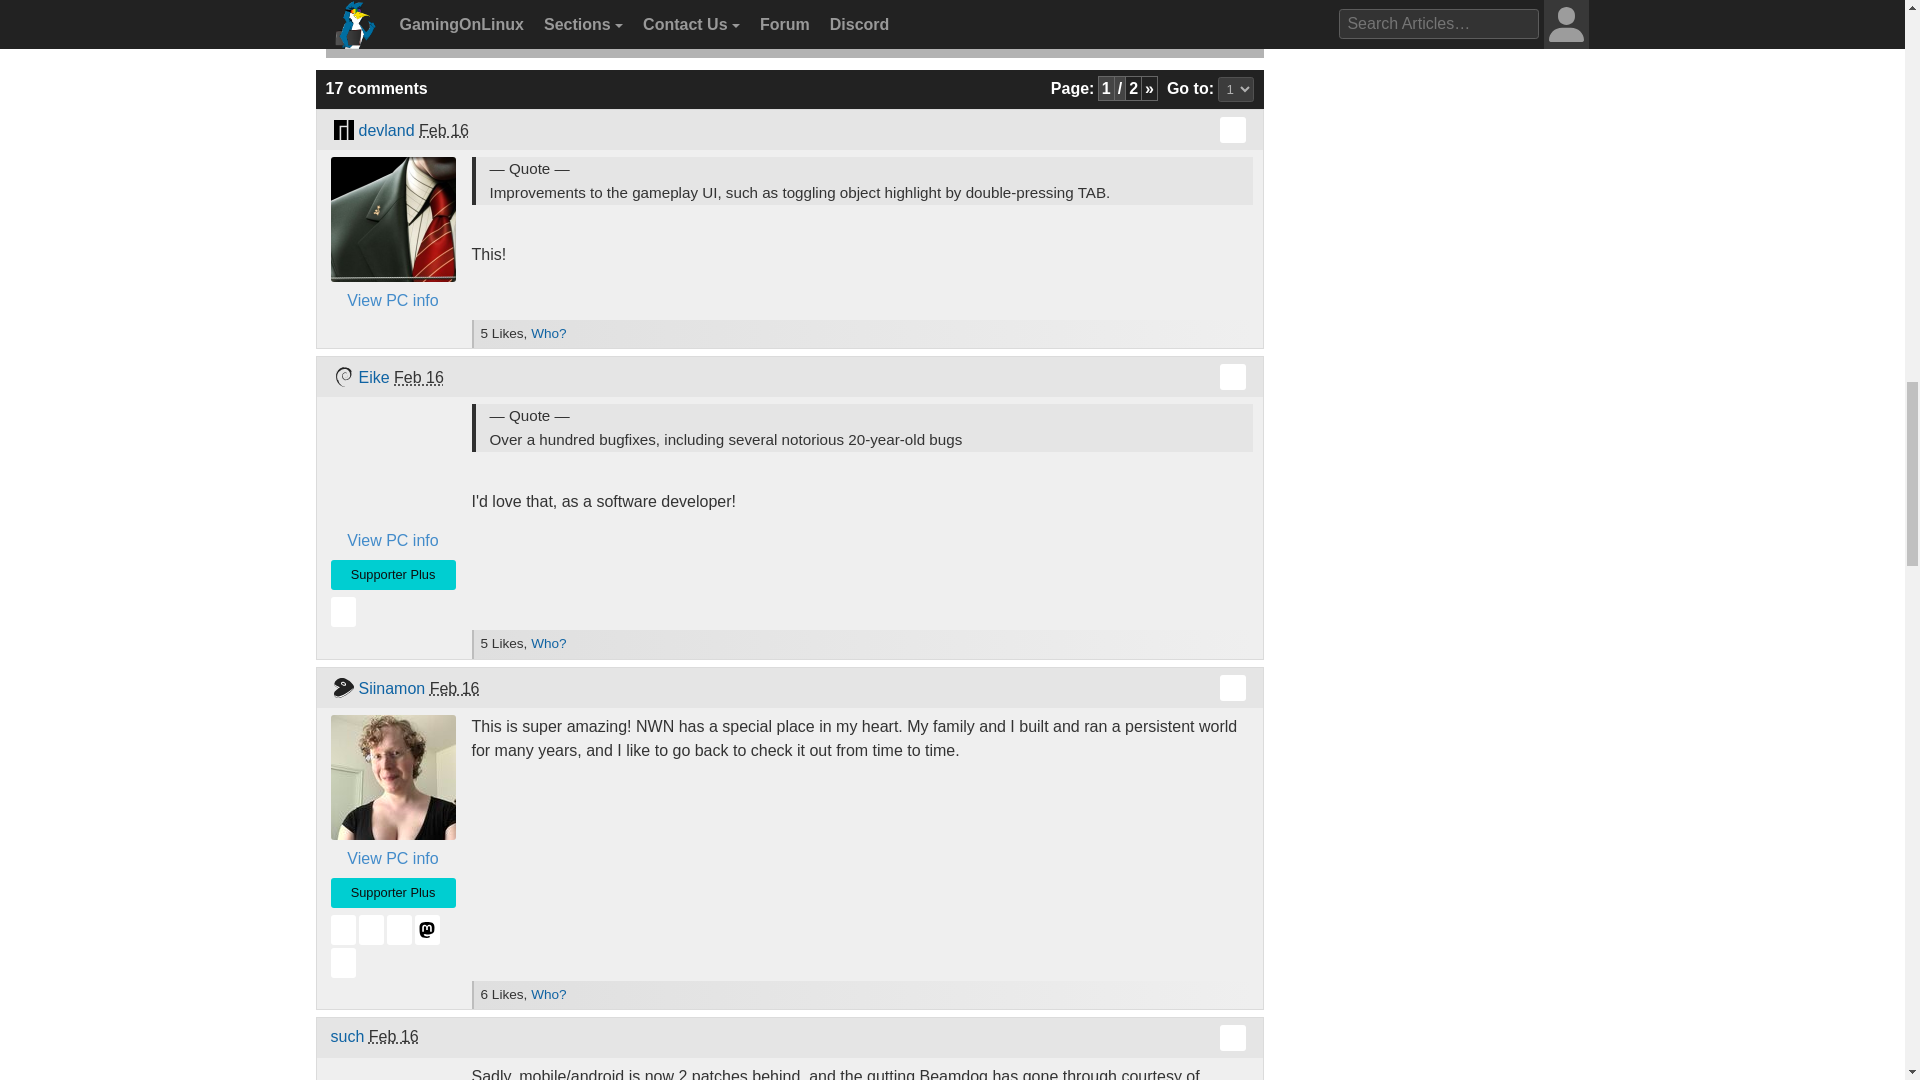  I want to click on Link to this comment, so click(1232, 1037).